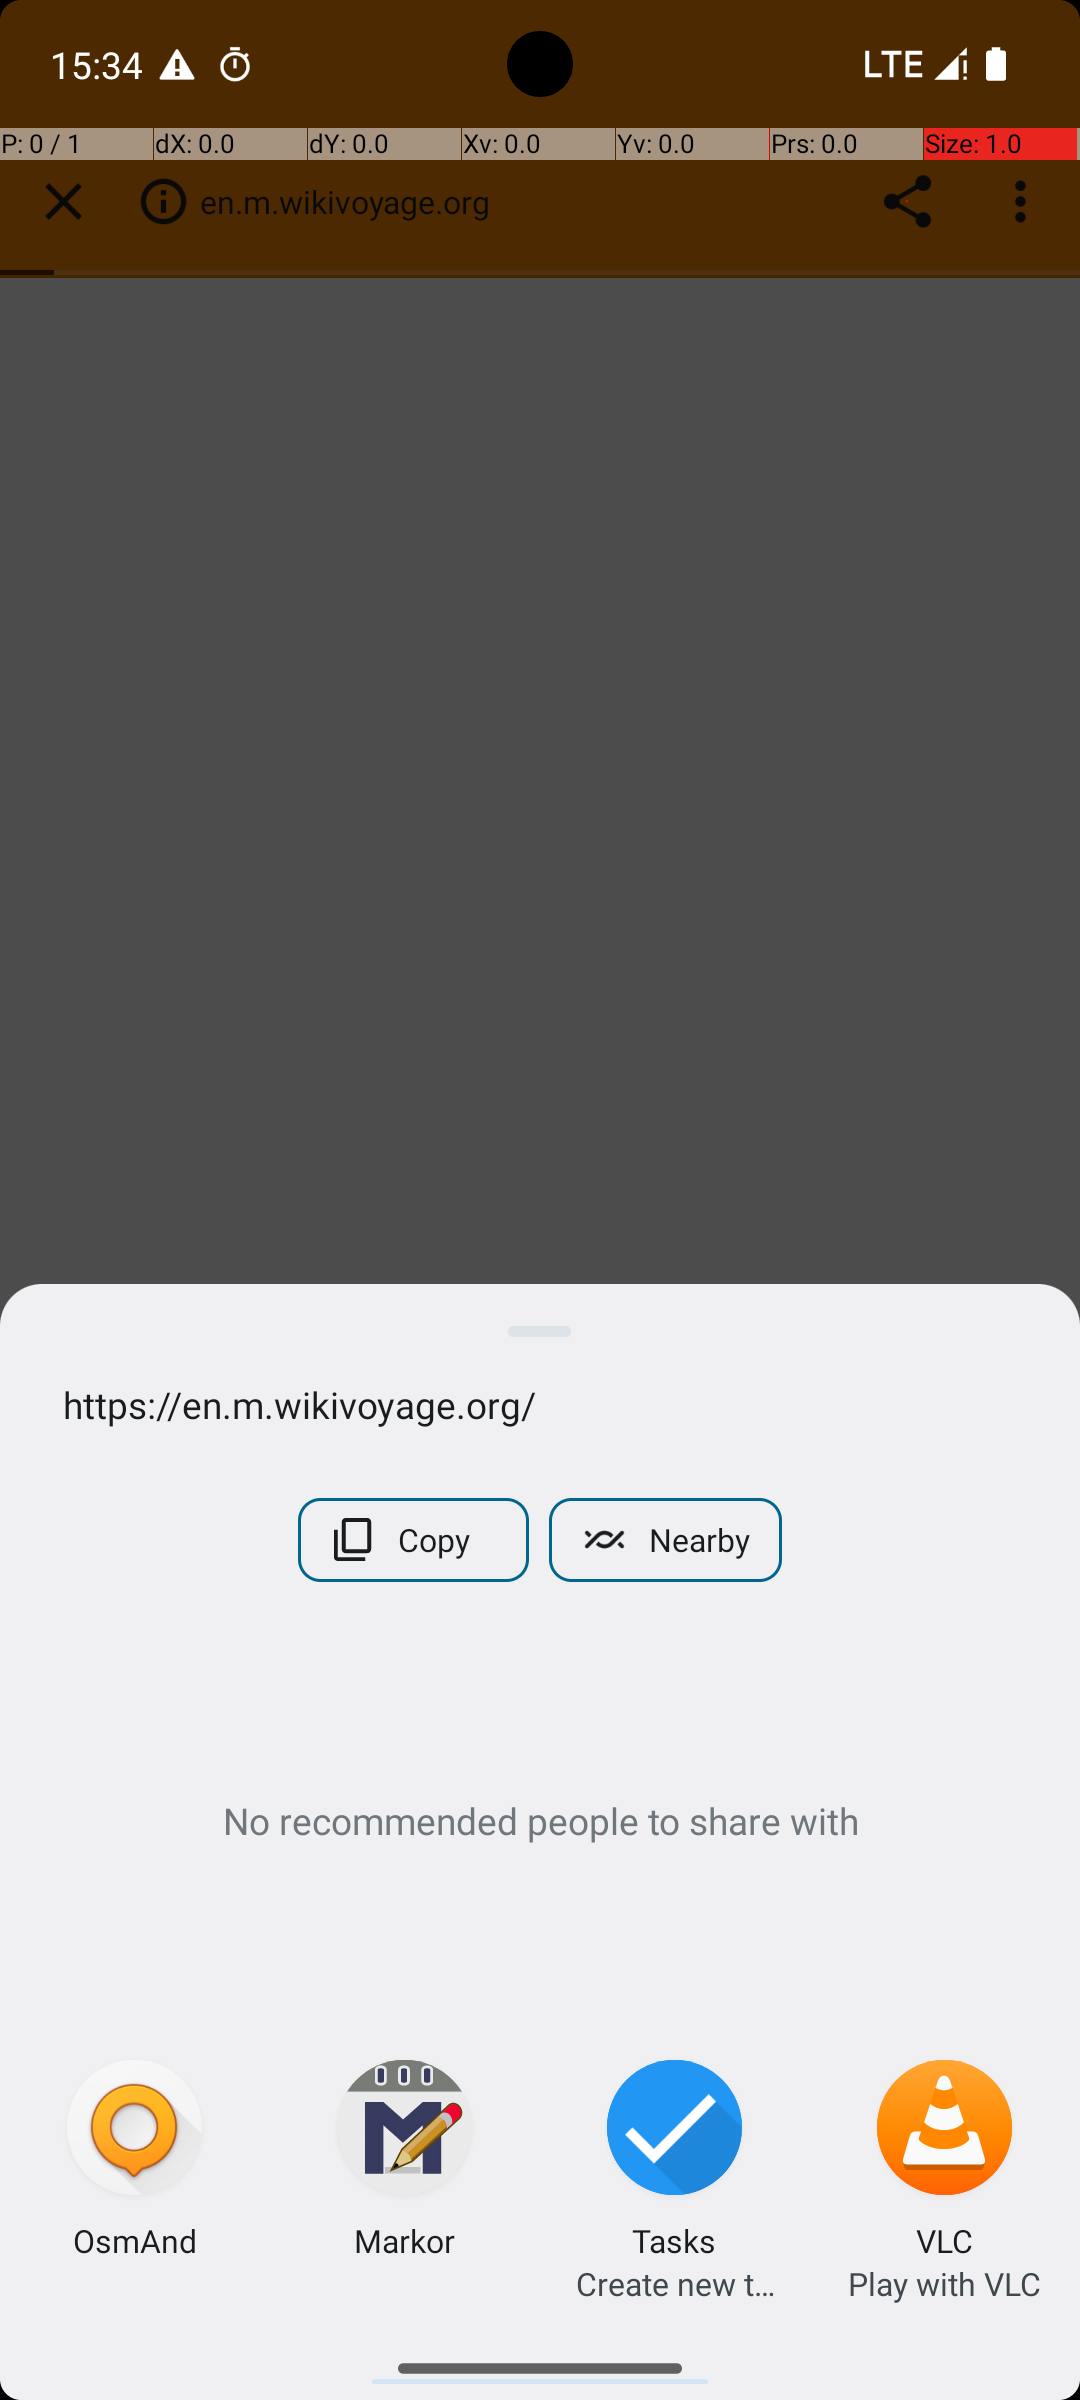  I want to click on OsmAnd, so click(135, 2240).